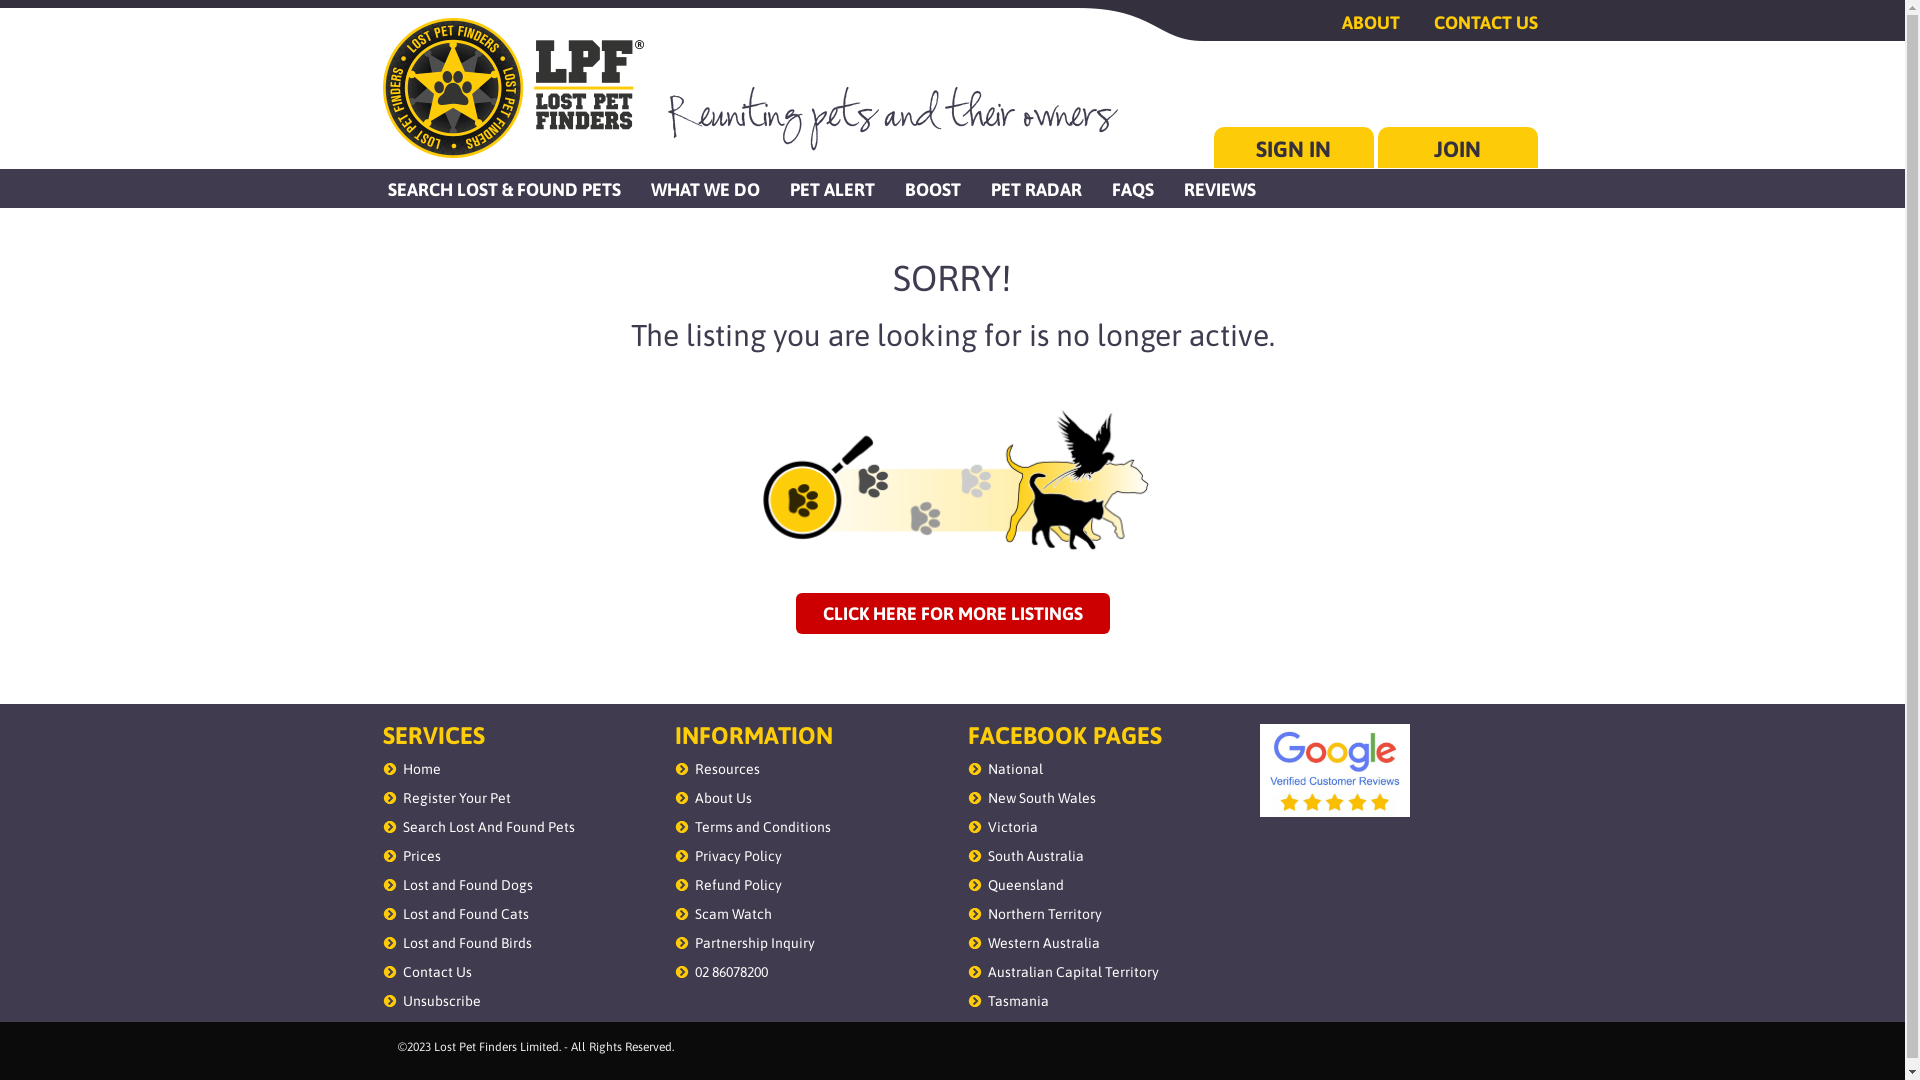 The height and width of the screenshot is (1080, 1920). Describe the element at coordinates (421, 856) in the screenshot. I see `Prices` at that location.